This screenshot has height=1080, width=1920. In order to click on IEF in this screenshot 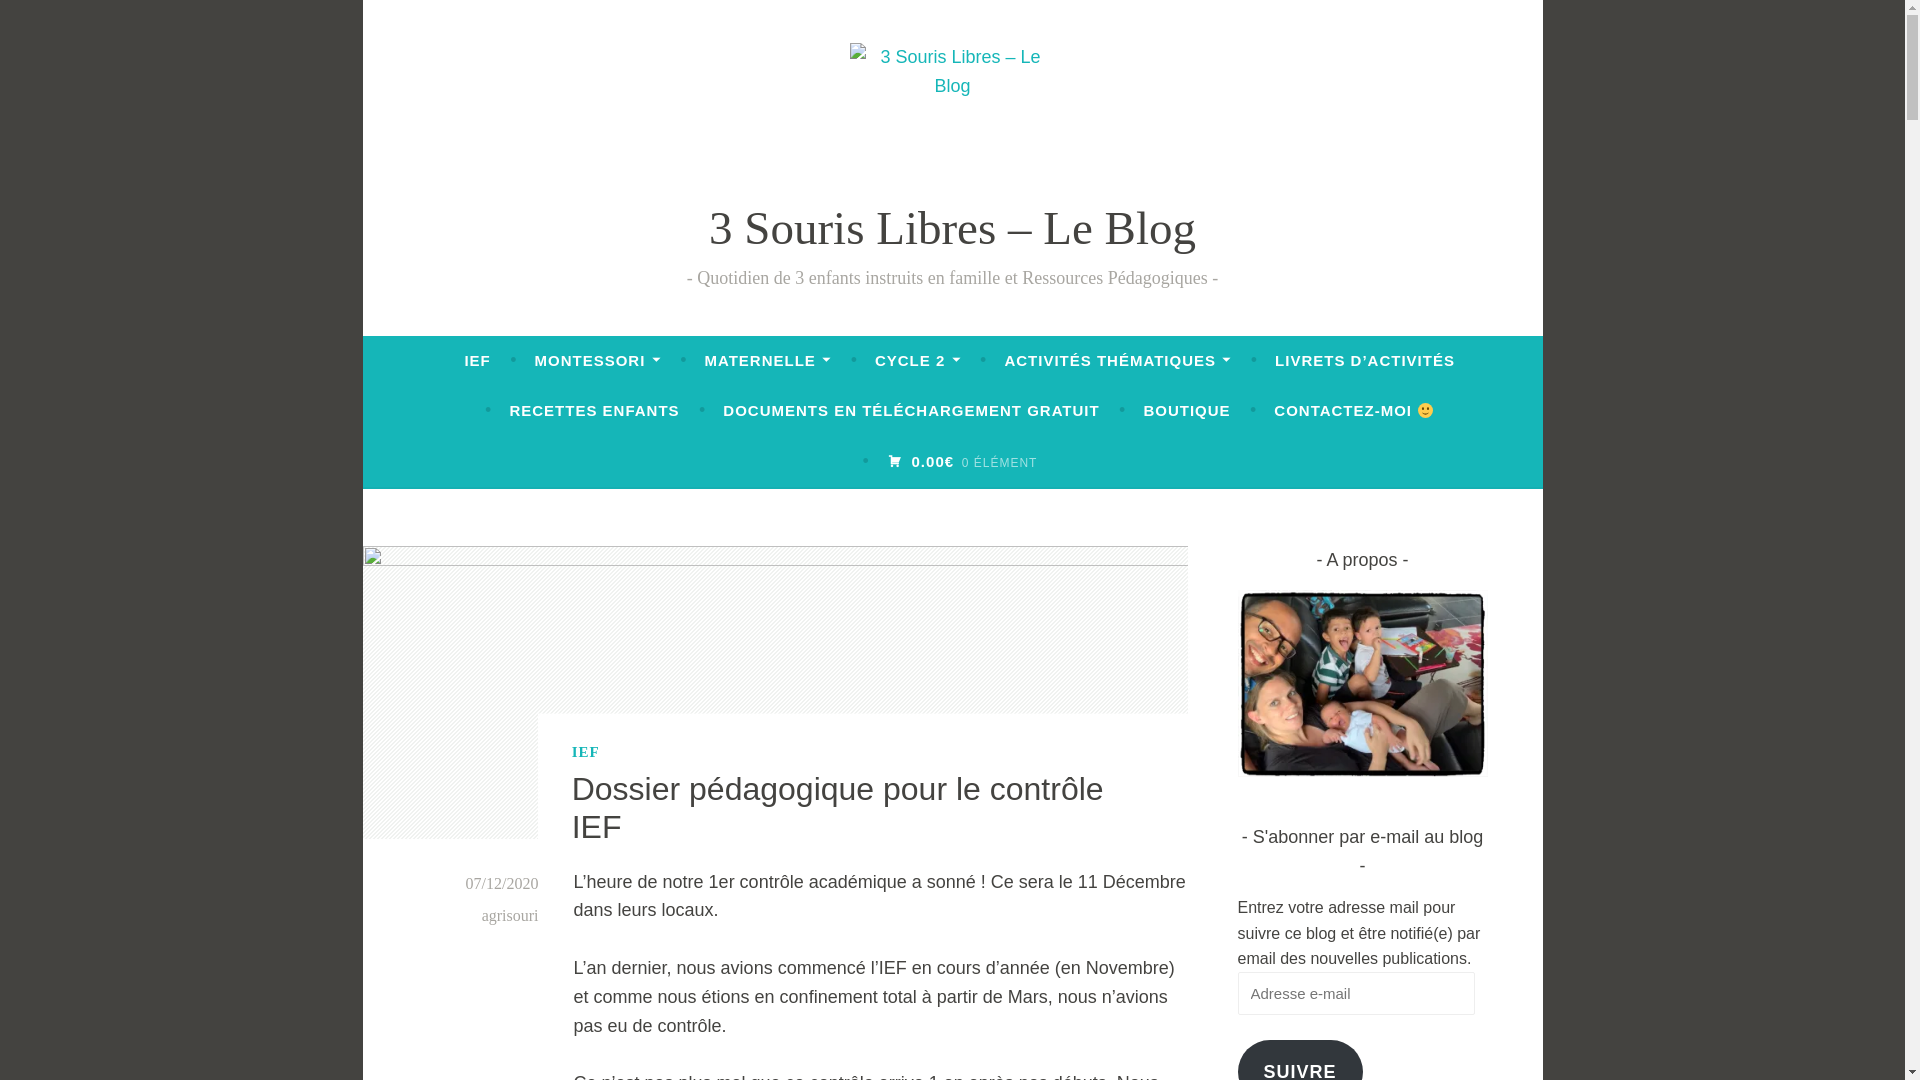, I will do `click(586, 752)`.